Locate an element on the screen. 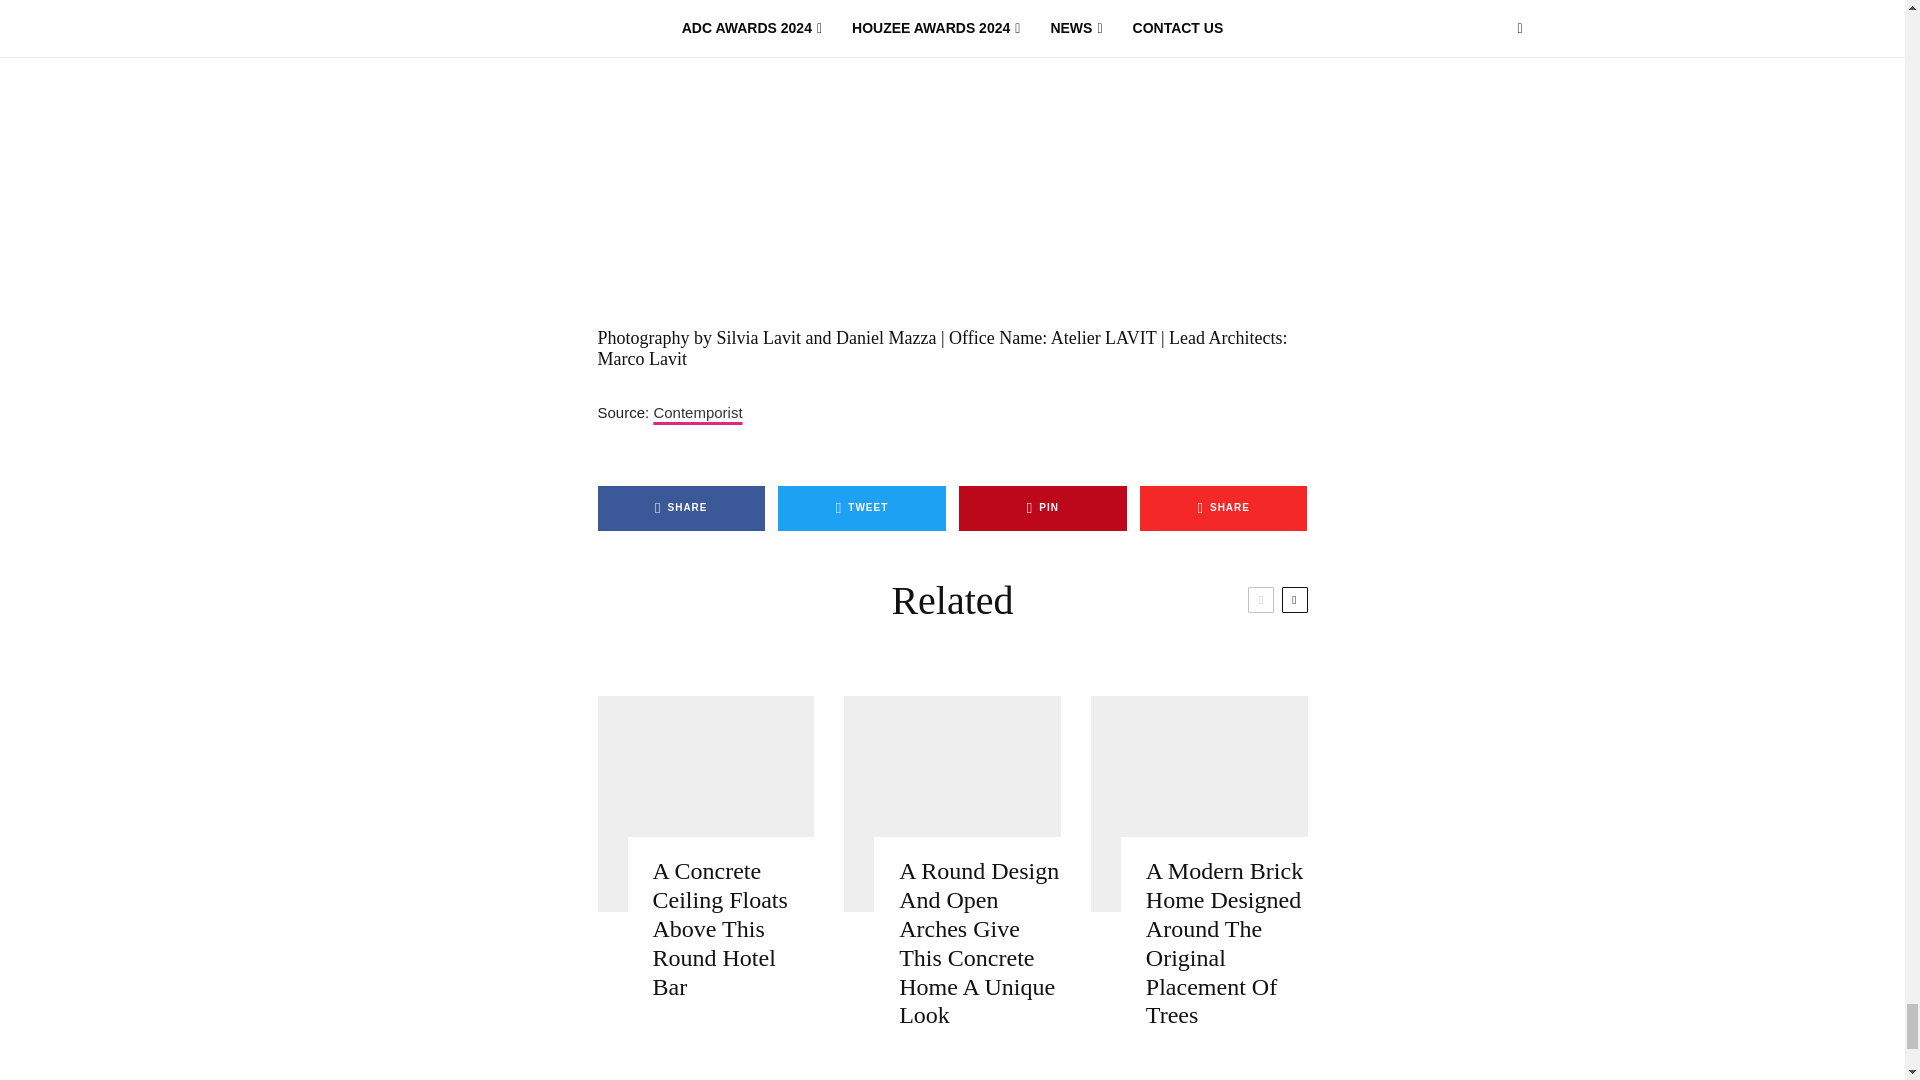  Contemporist is located at coordinates (696, 412).